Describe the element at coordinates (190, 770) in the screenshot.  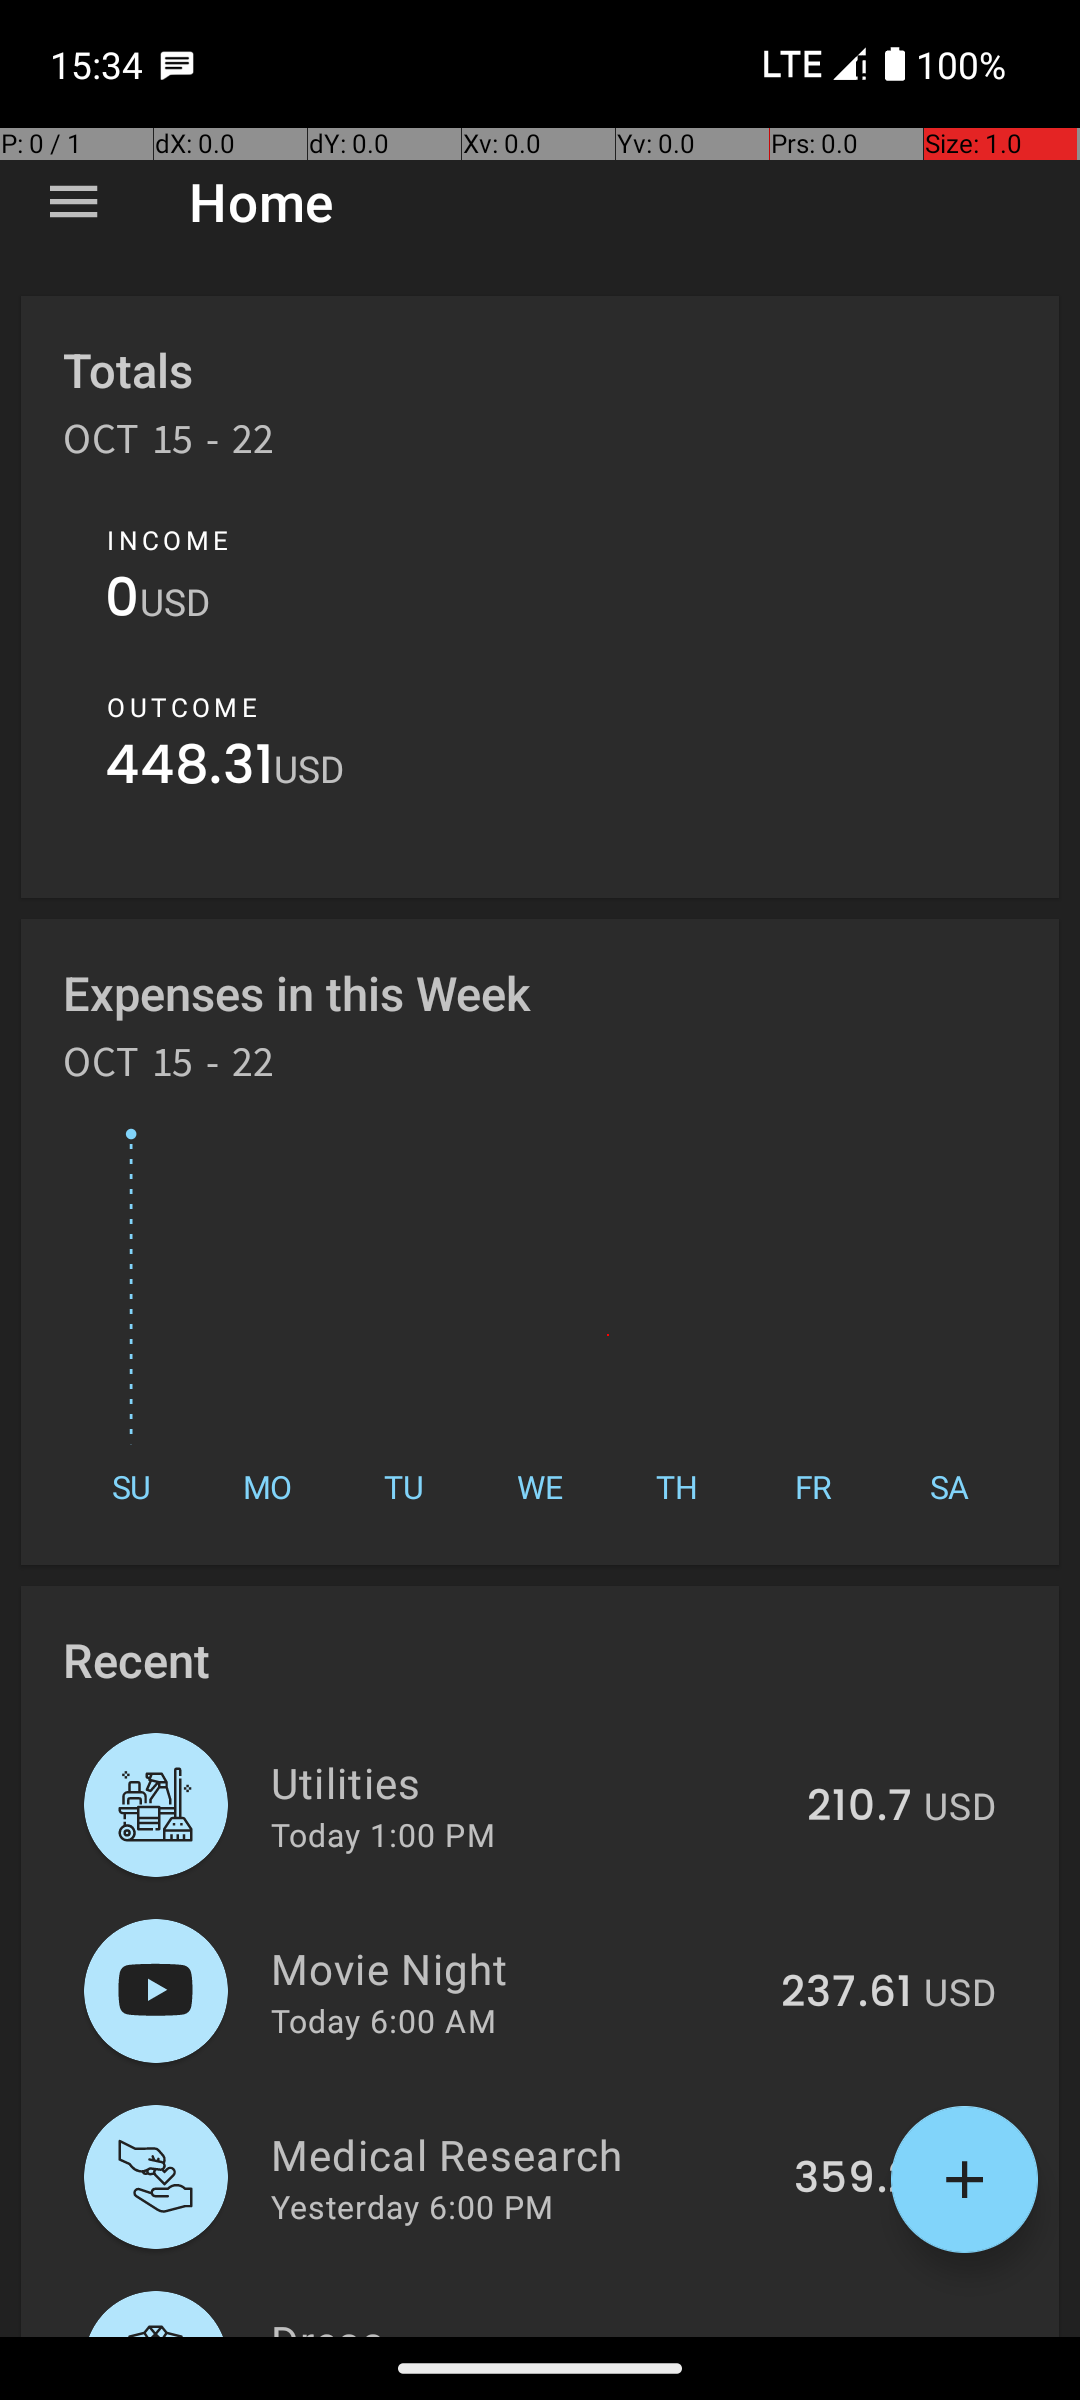
I see `448.31` at that location.